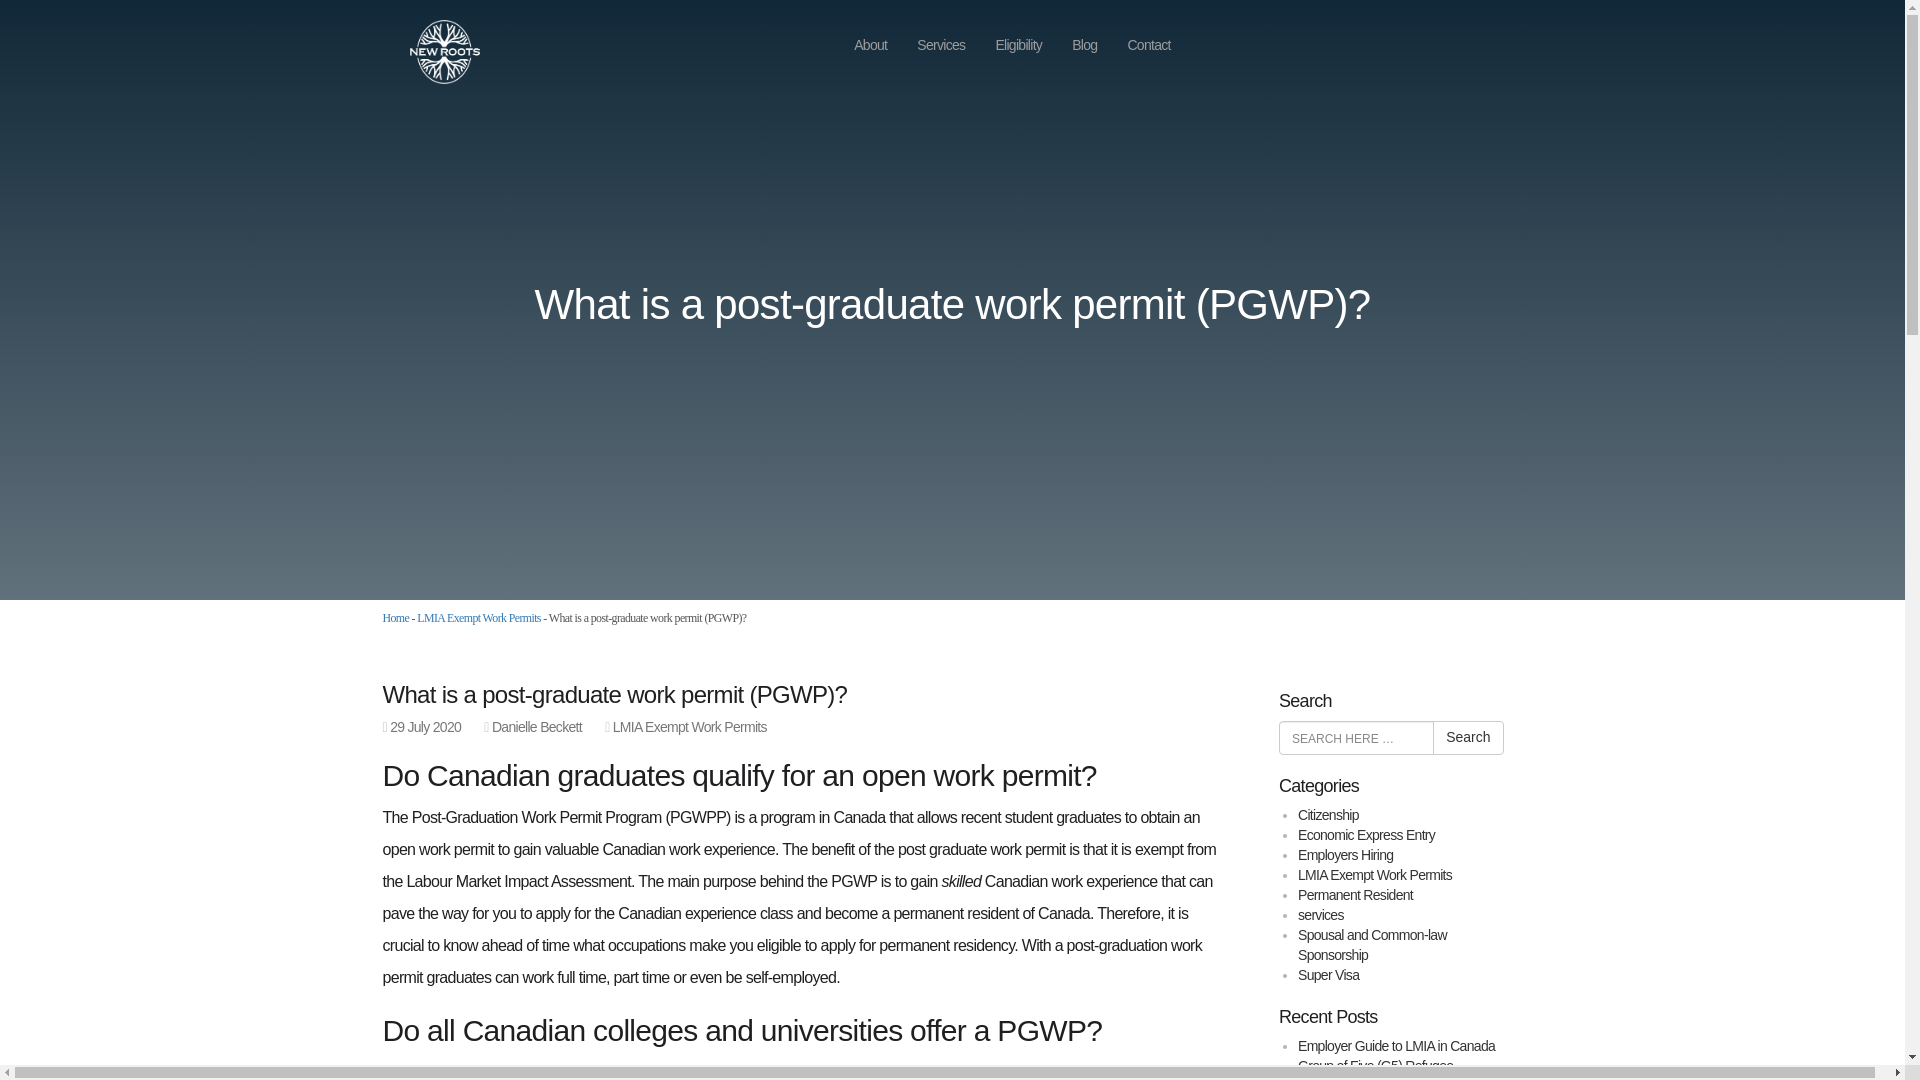 The width and height of the screenshot is (1920, 1080). I want to click on Spousal and Common-law Sponsorship, so click(1372, 944).